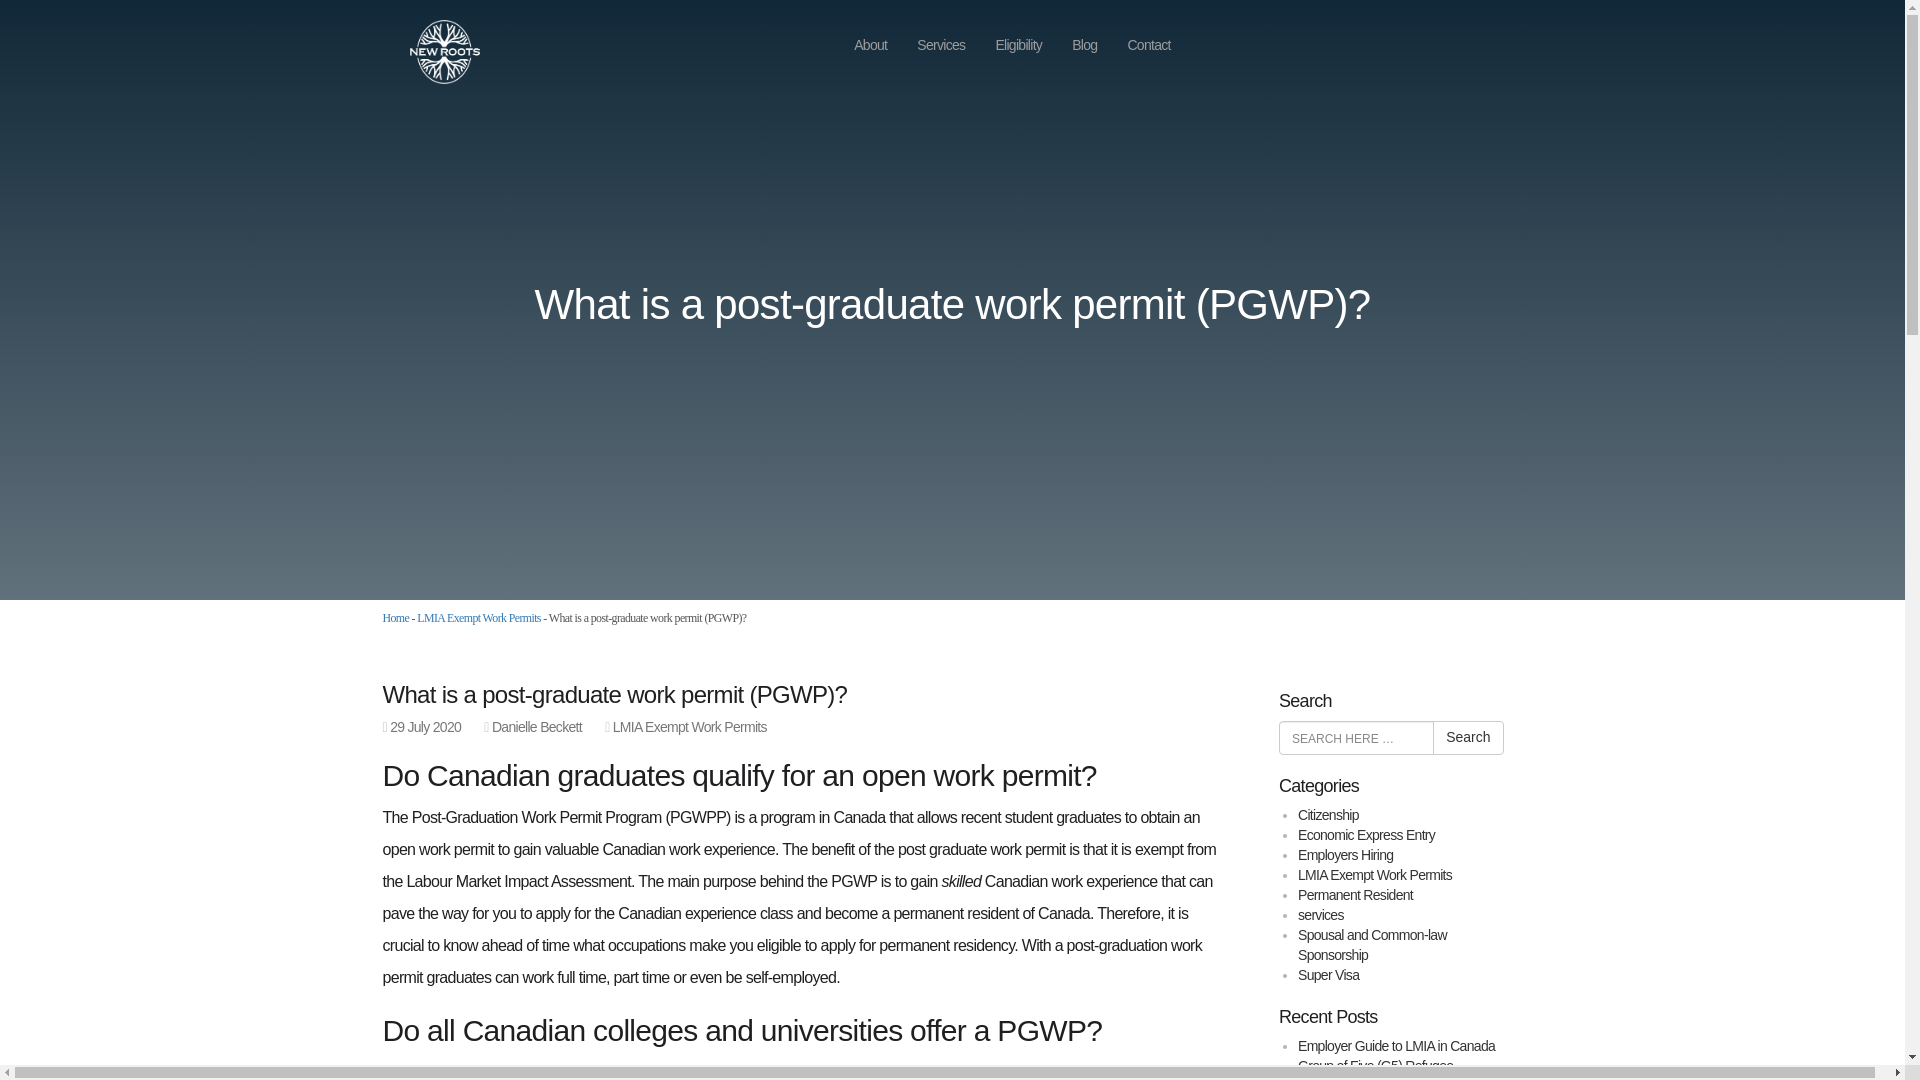 The width and height of the screenshot is (1920, 1080). I want to click on Spousal and Common-law Sponsorship, so click(1372, 944).